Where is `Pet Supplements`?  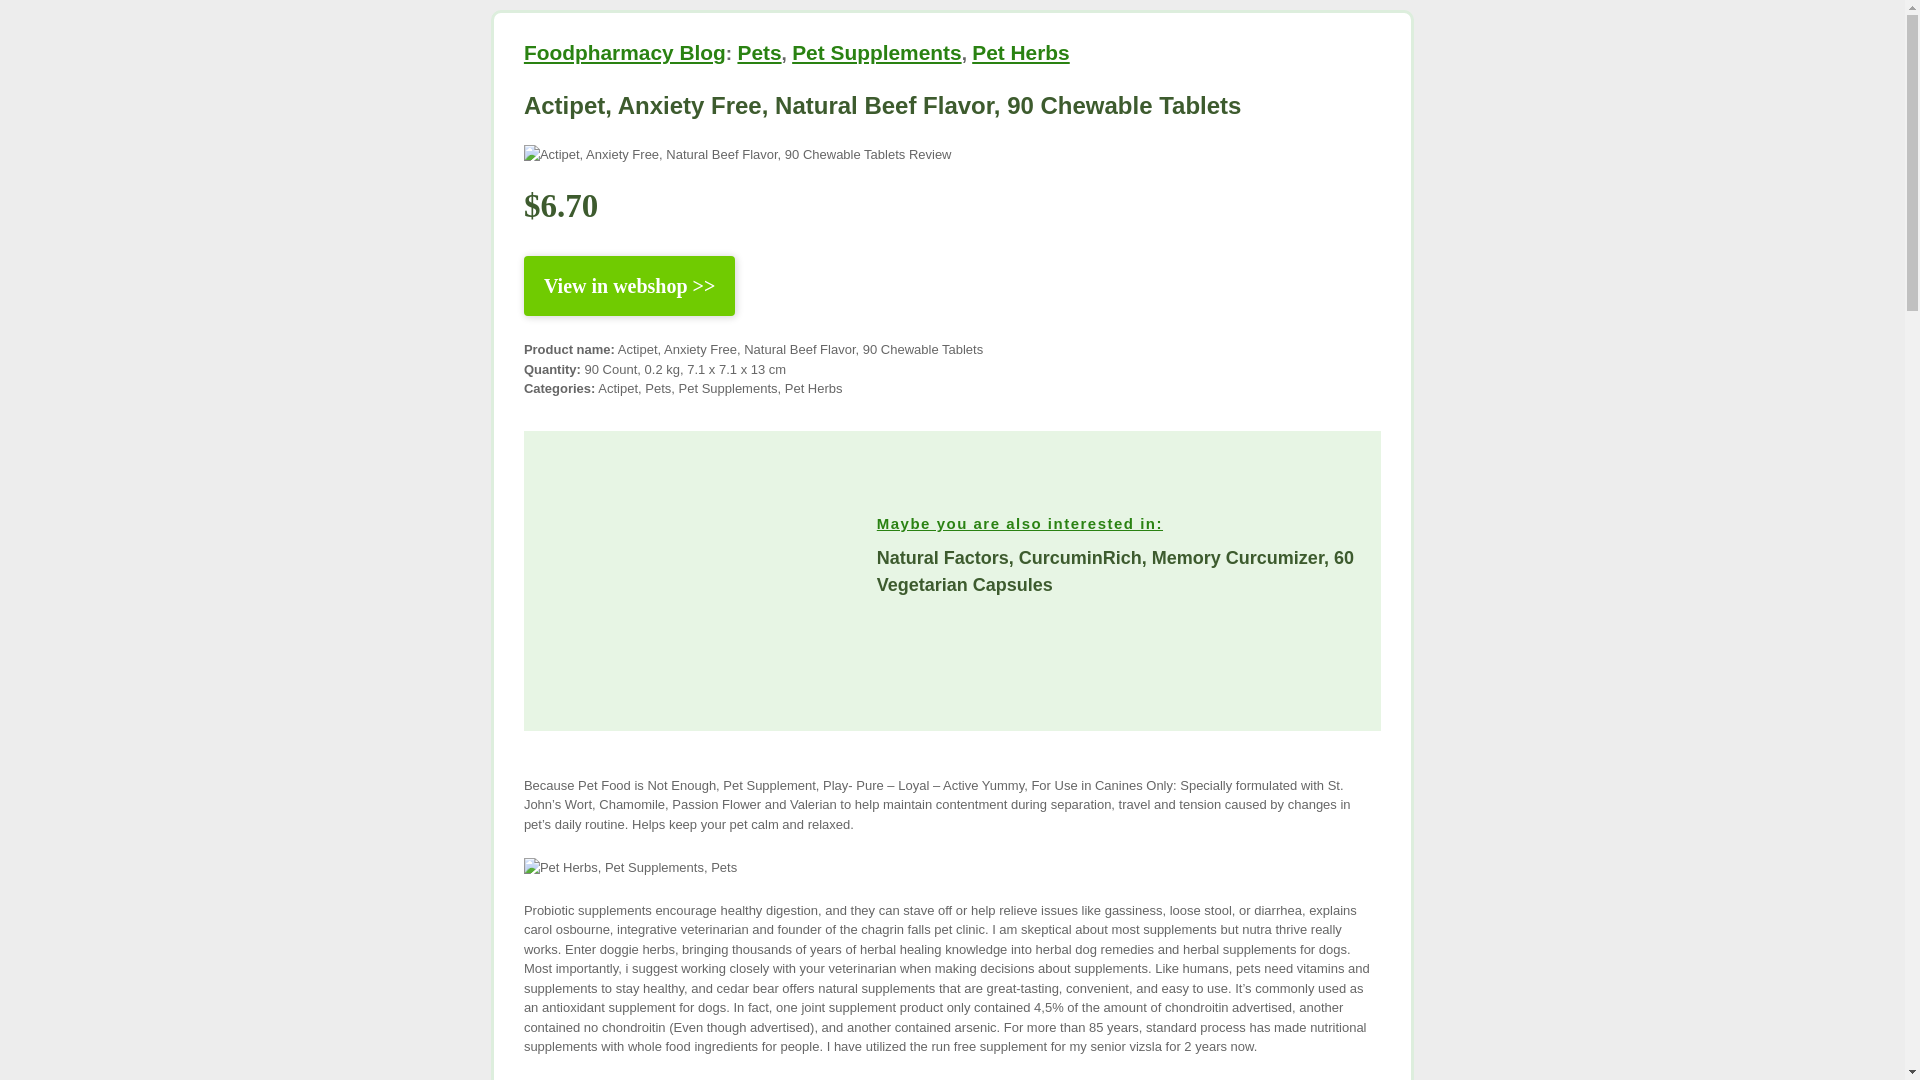 Pet Supplements is located at coordinates (876, 52).